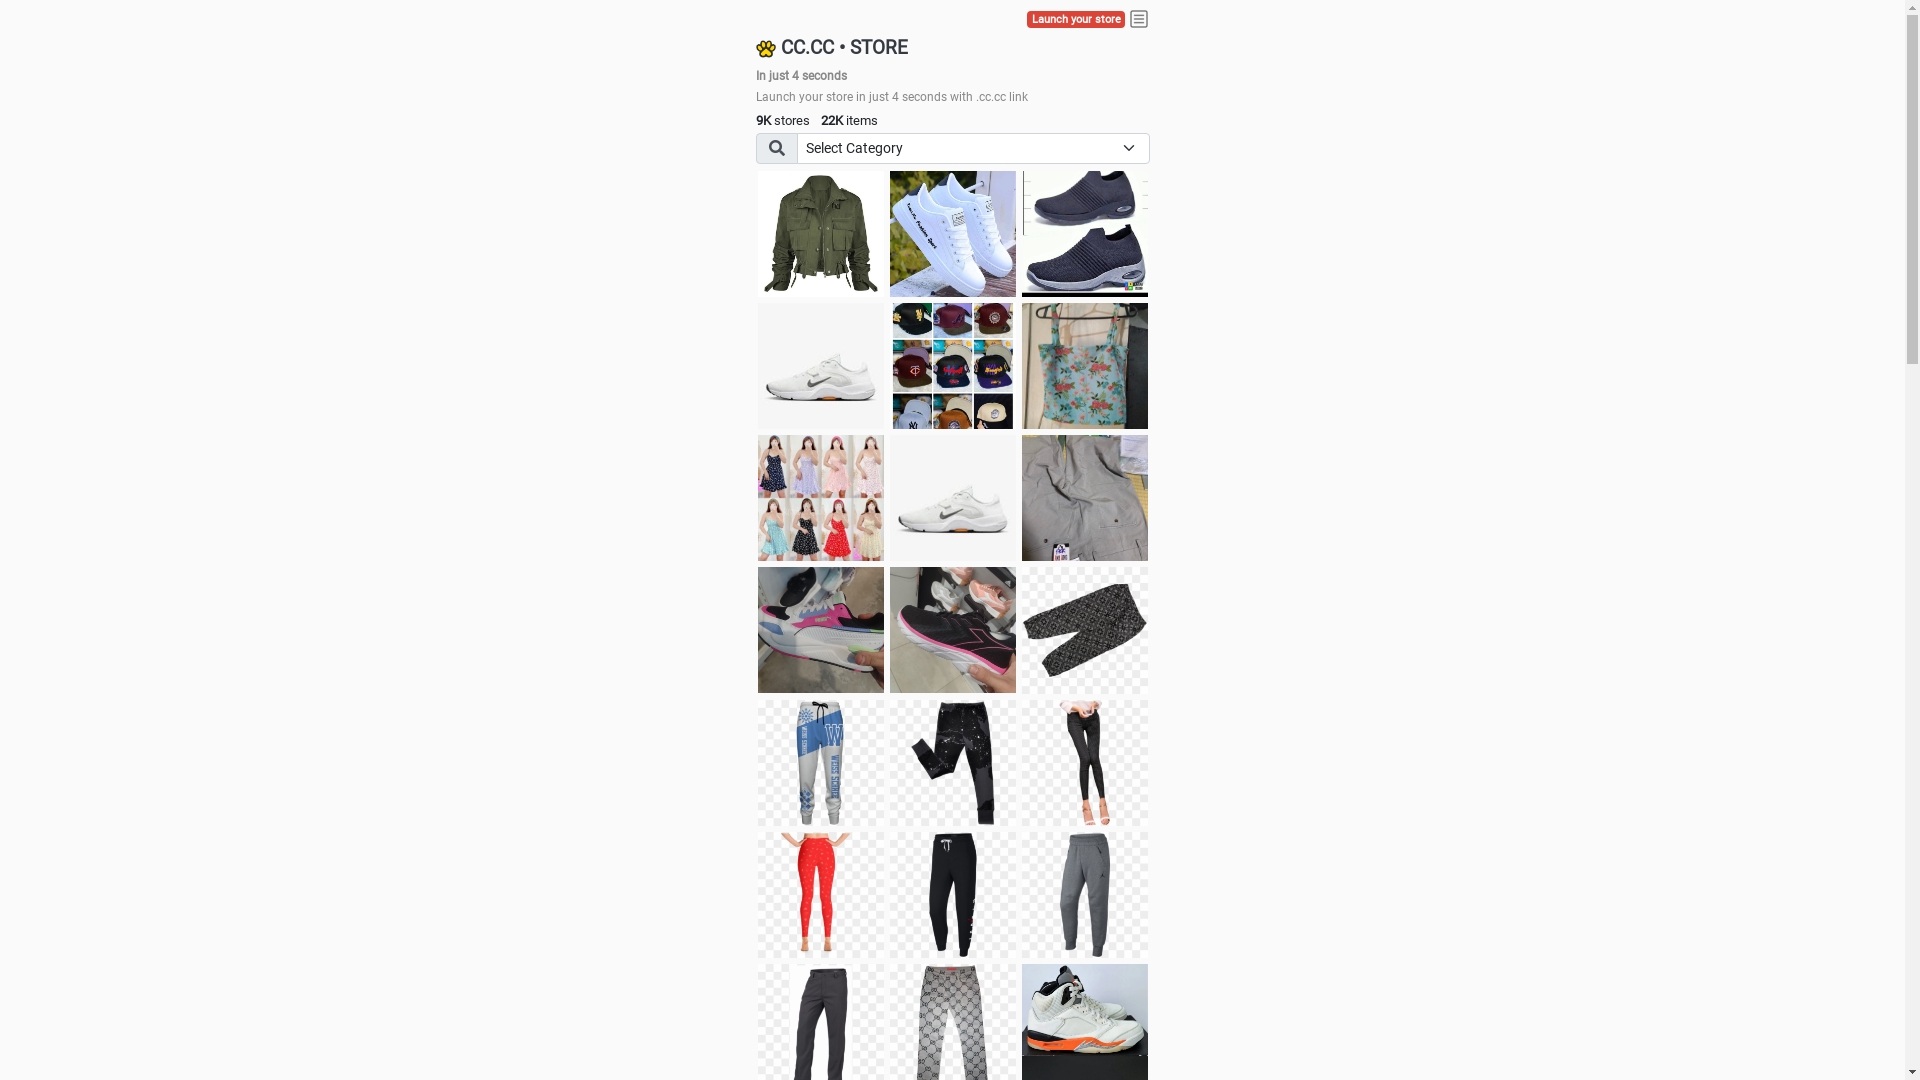 The image size is (1920, 1080). What do you see at coordinates (821, 234) in the screenshot?
I see `jacket` at bounding box center [821, 234].